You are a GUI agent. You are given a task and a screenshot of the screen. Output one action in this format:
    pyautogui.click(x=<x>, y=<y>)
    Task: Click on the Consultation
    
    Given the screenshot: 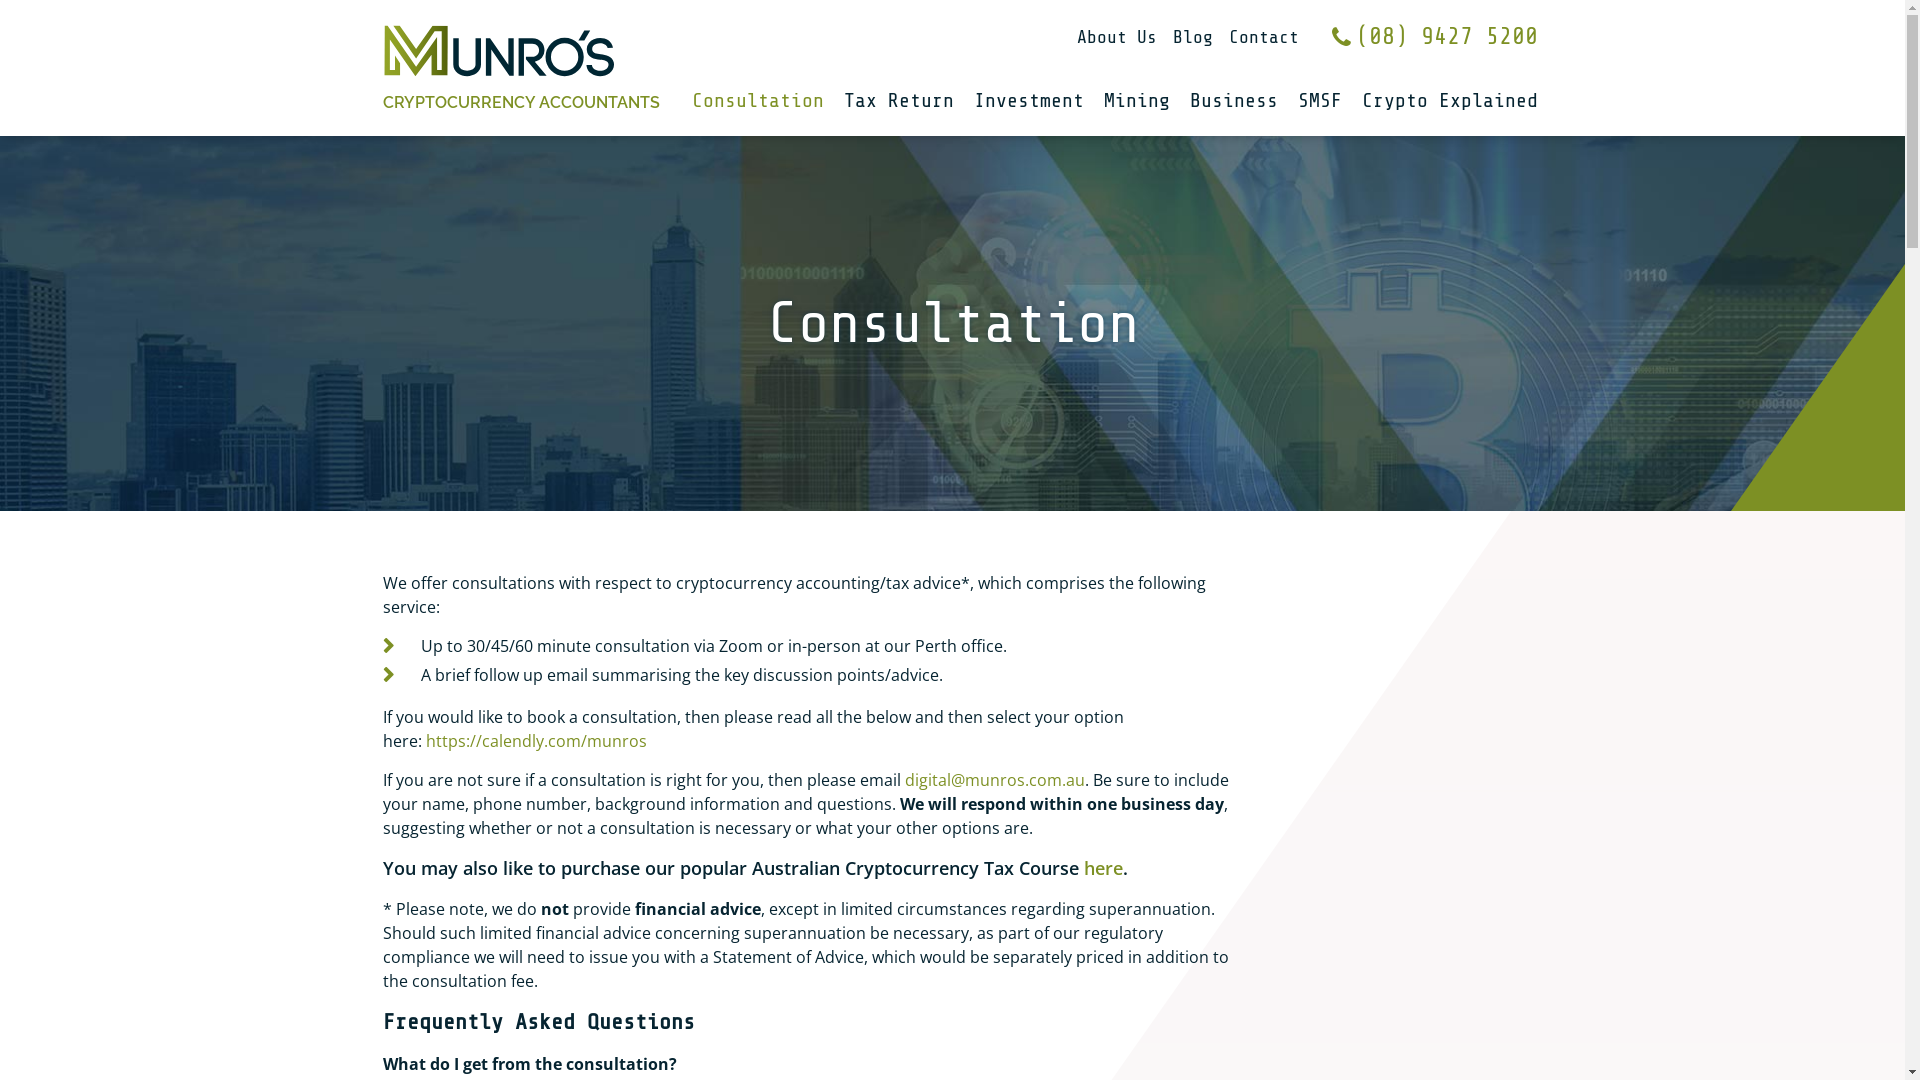 What is the action you would take?
    pyautogui.click(x=758, y=101)
    